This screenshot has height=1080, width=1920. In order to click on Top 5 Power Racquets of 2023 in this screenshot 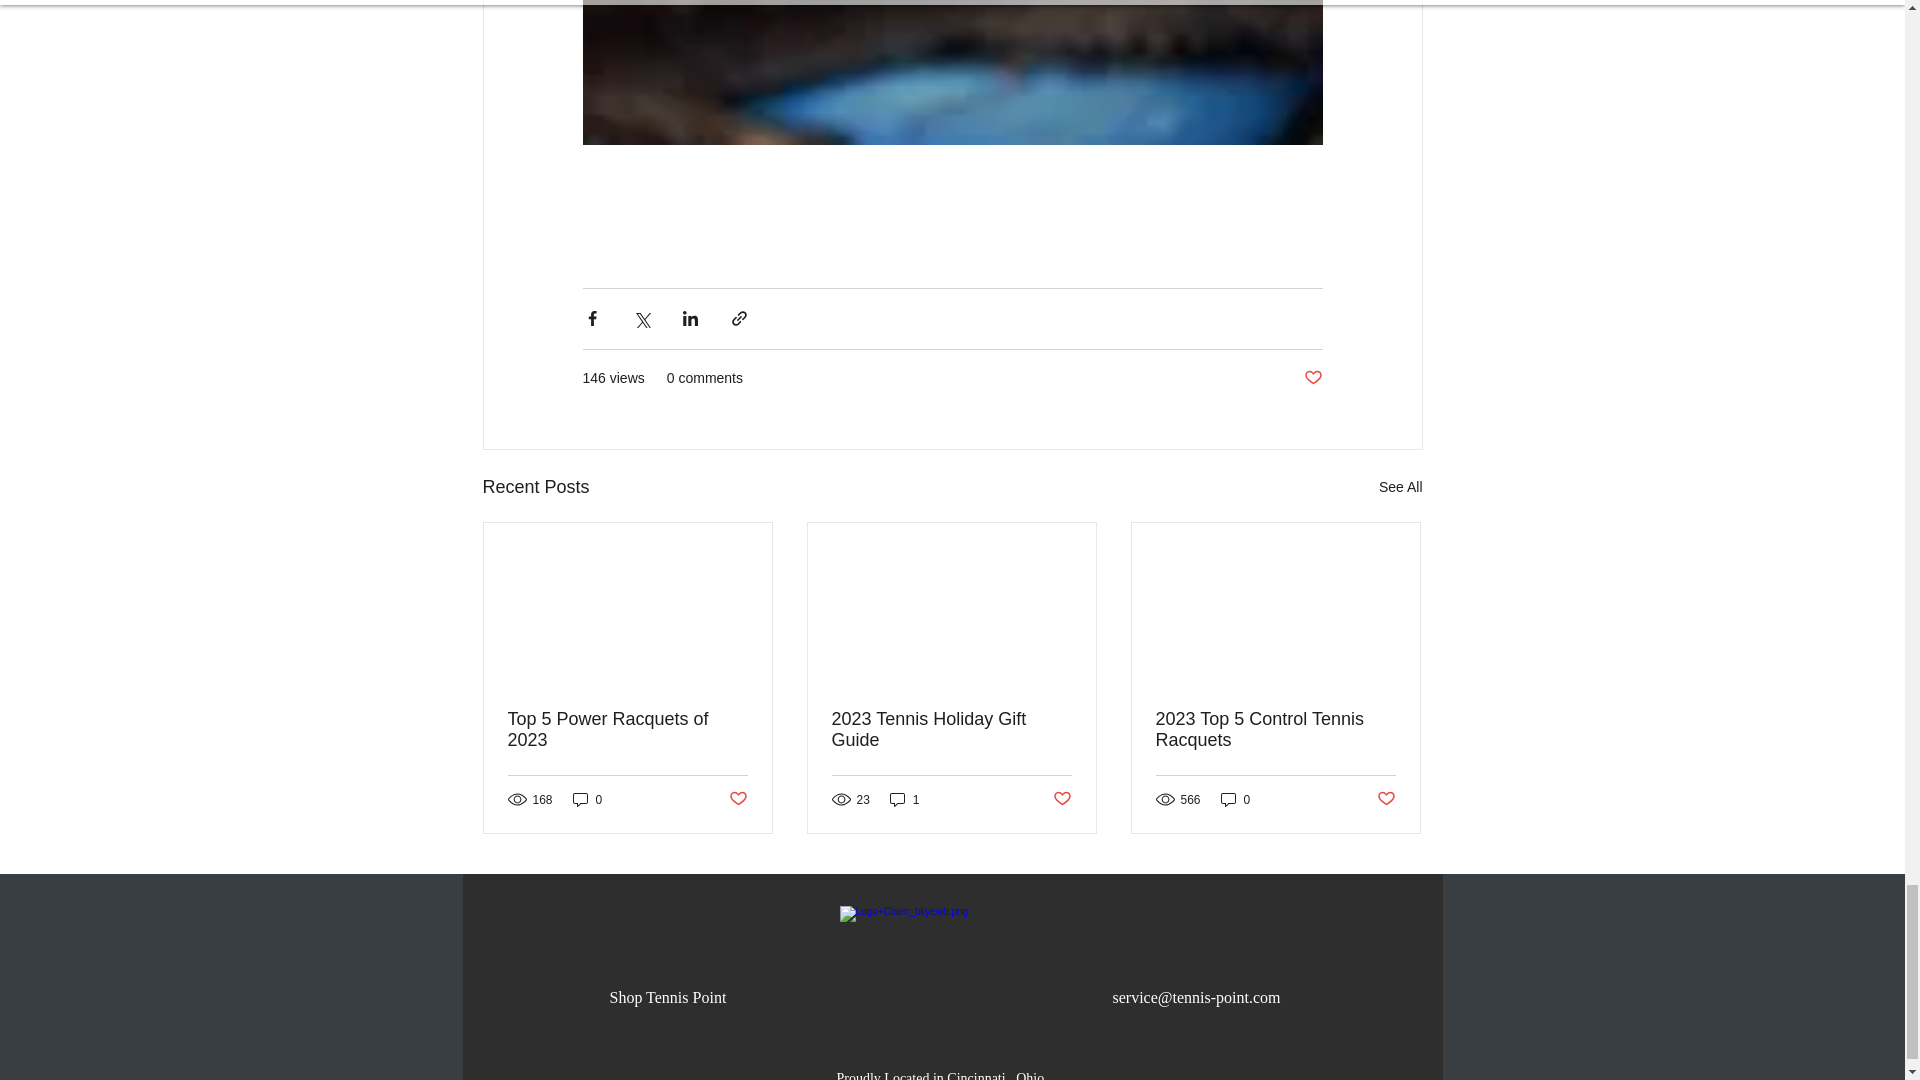, I will do `click(628, 729)`.